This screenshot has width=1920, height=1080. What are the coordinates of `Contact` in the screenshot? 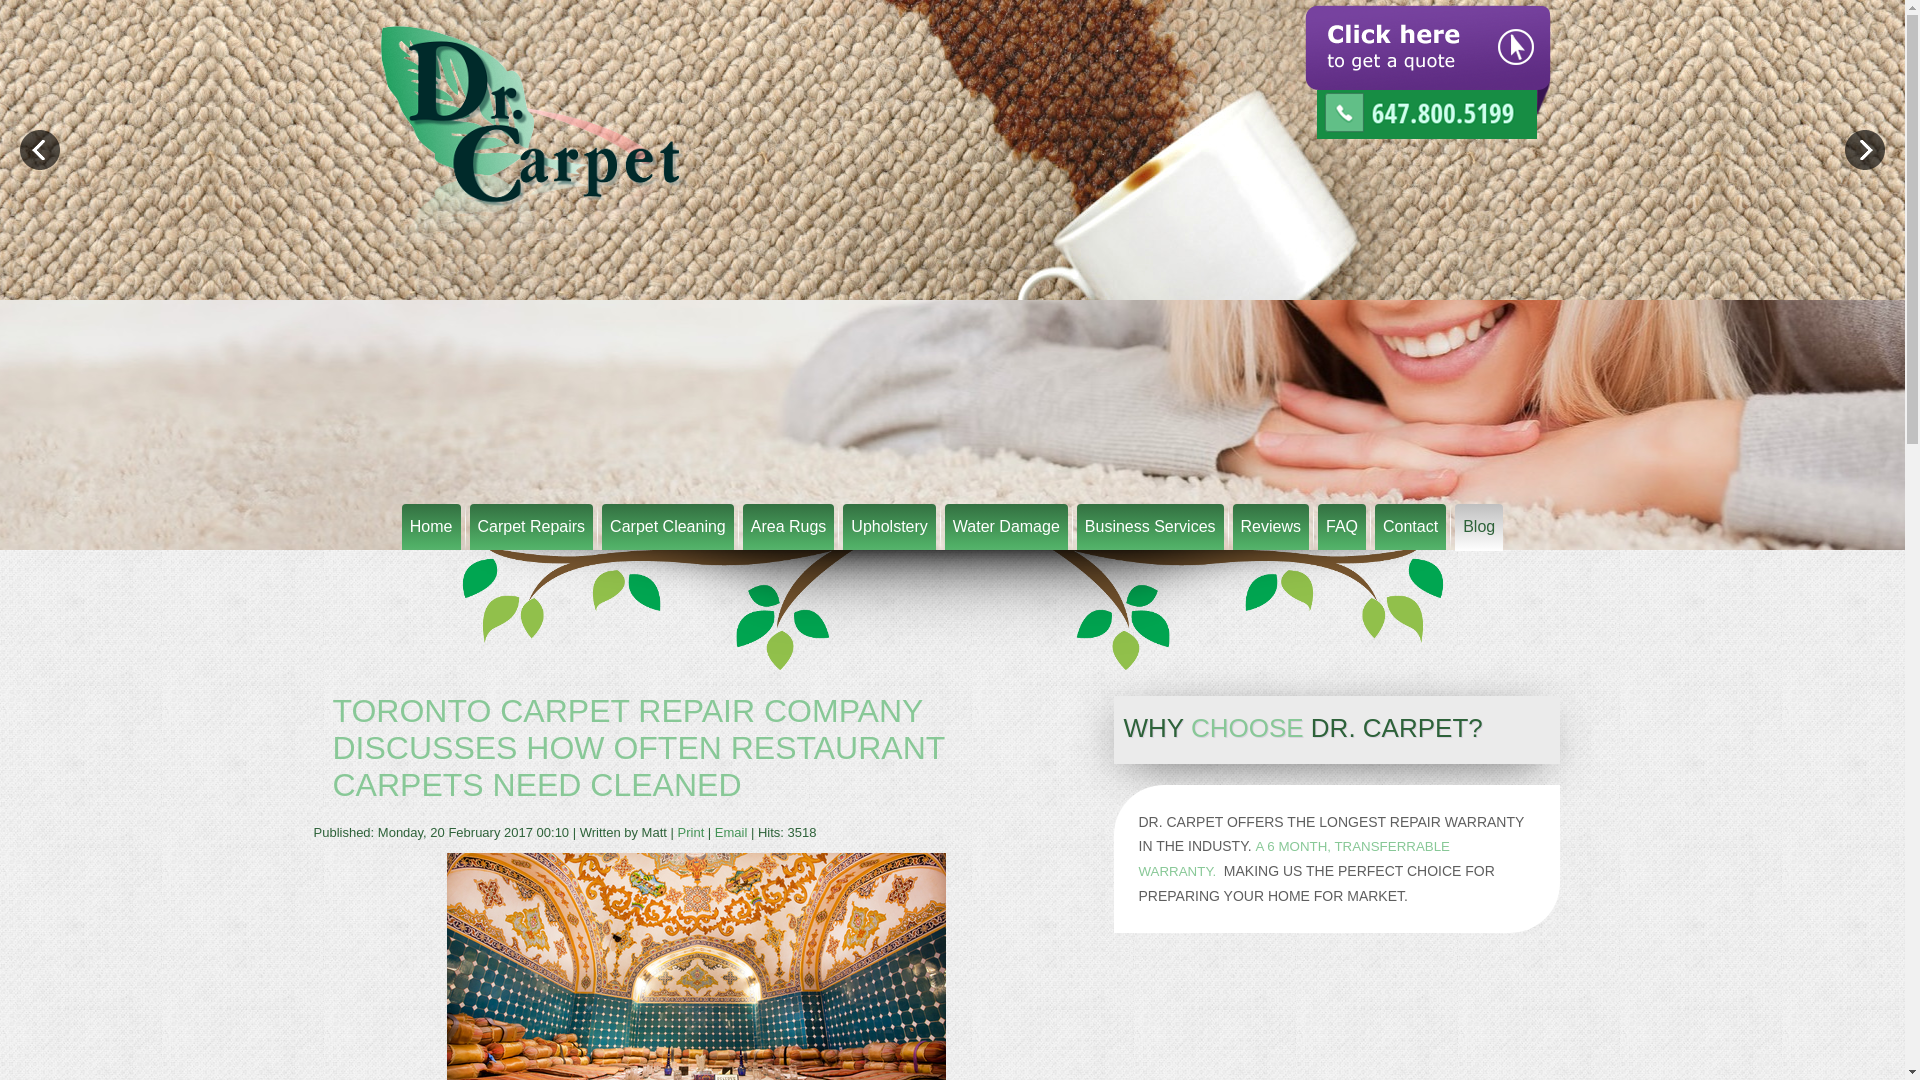 It's located at (1410, 526).